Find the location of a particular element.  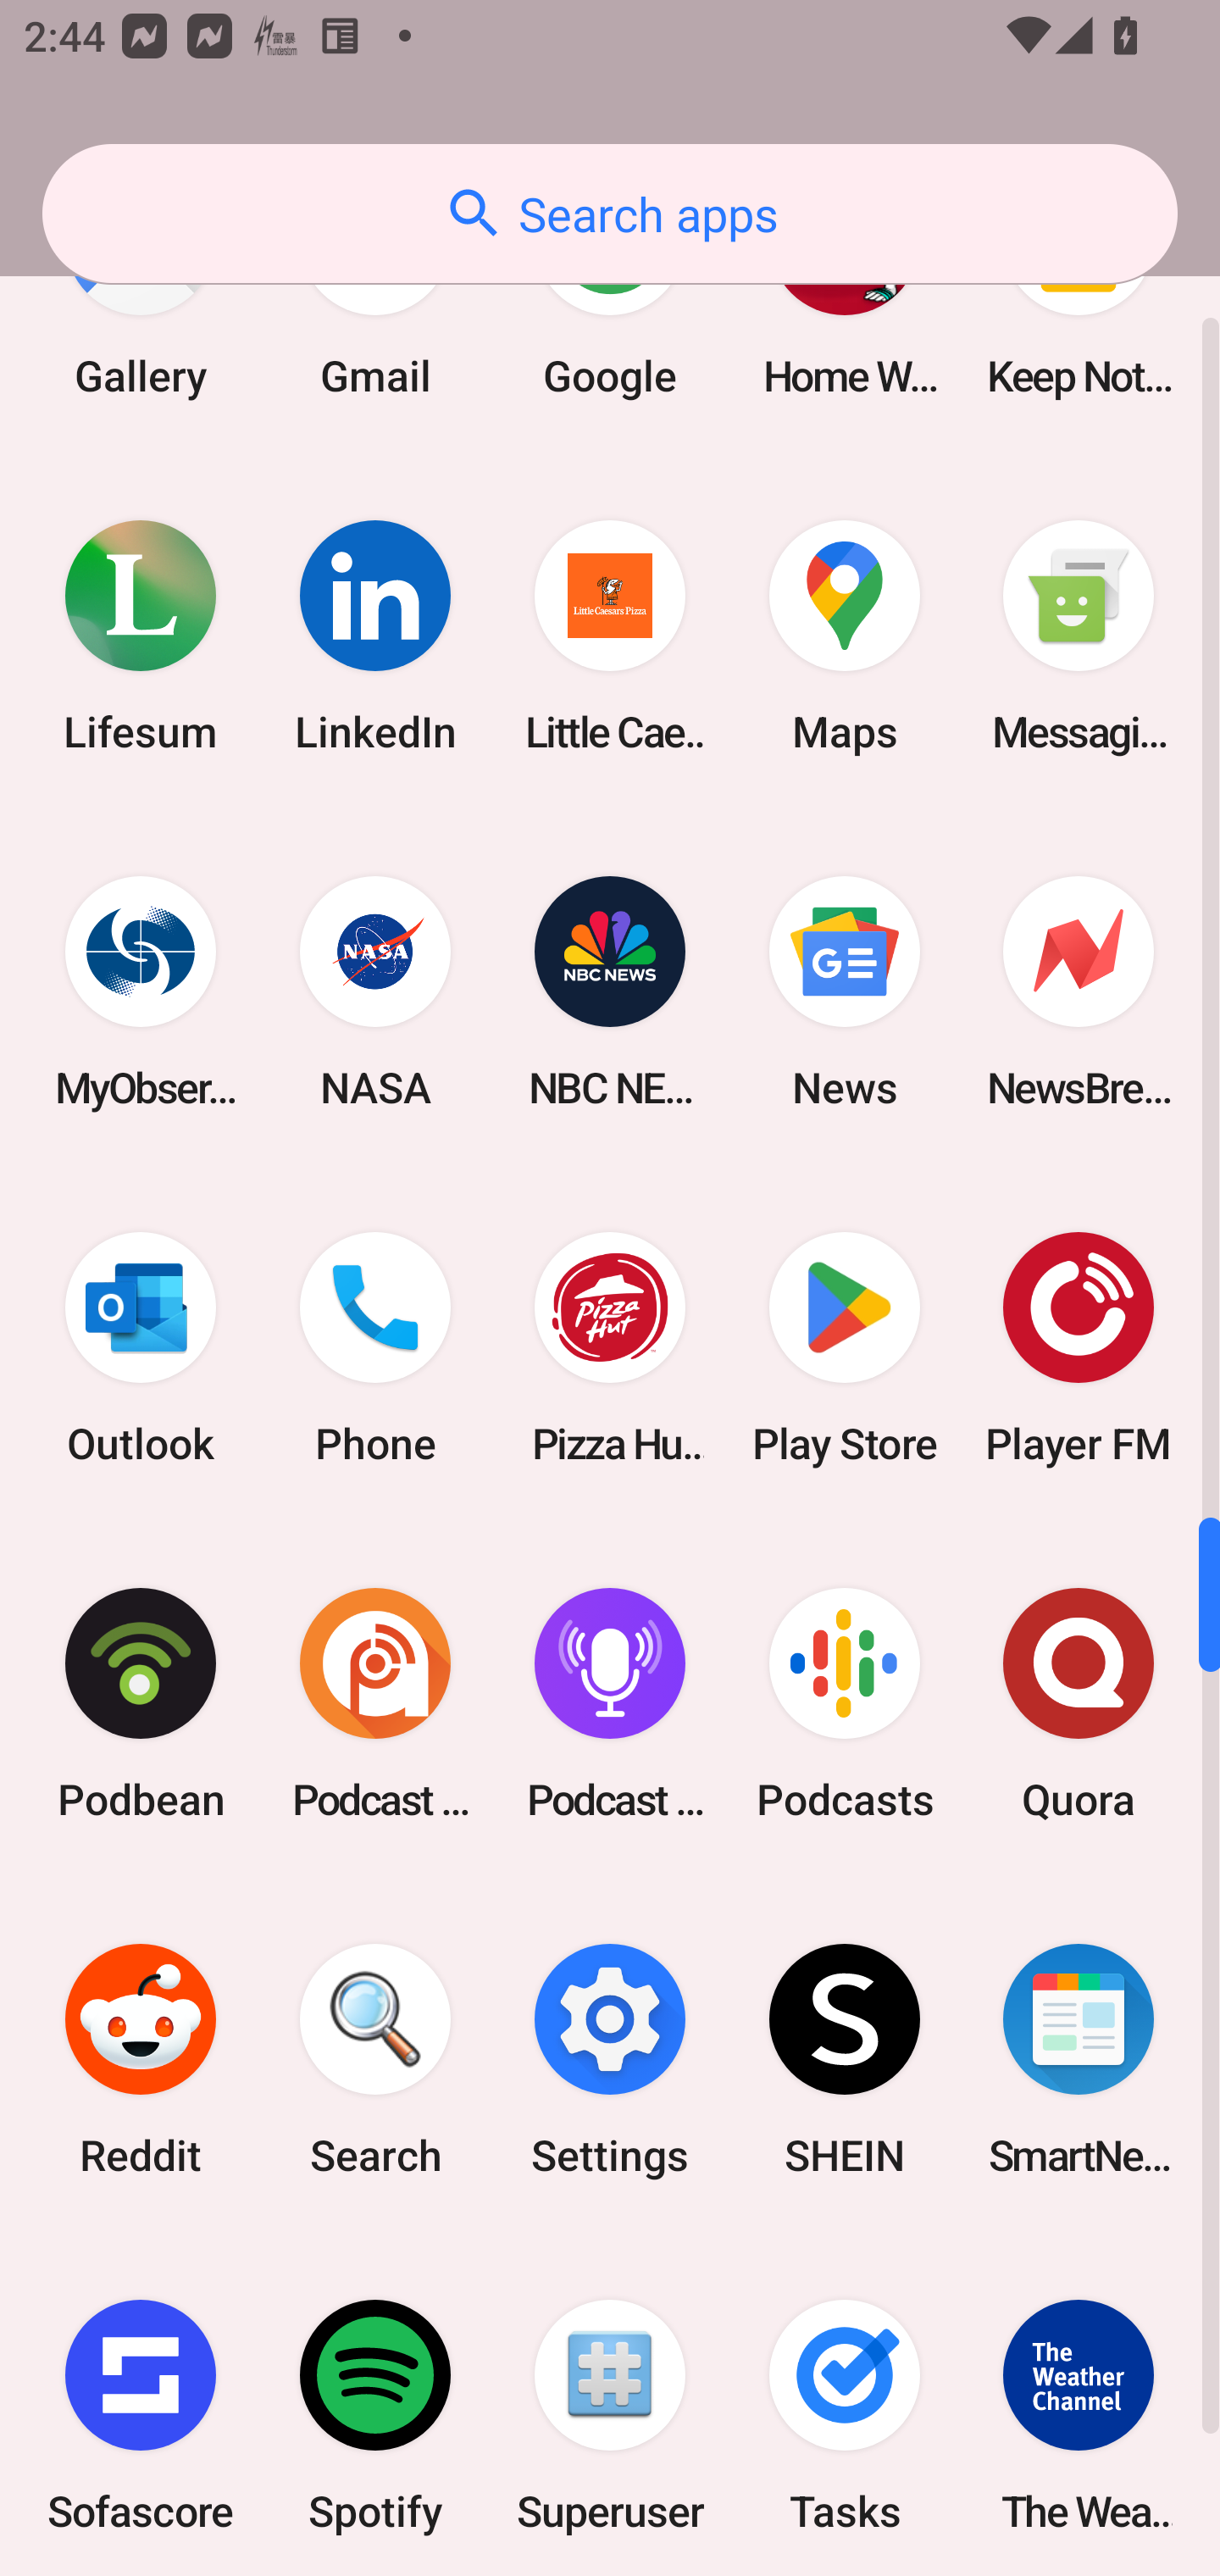

NBC NEWS is located at coordinates (610, 991).